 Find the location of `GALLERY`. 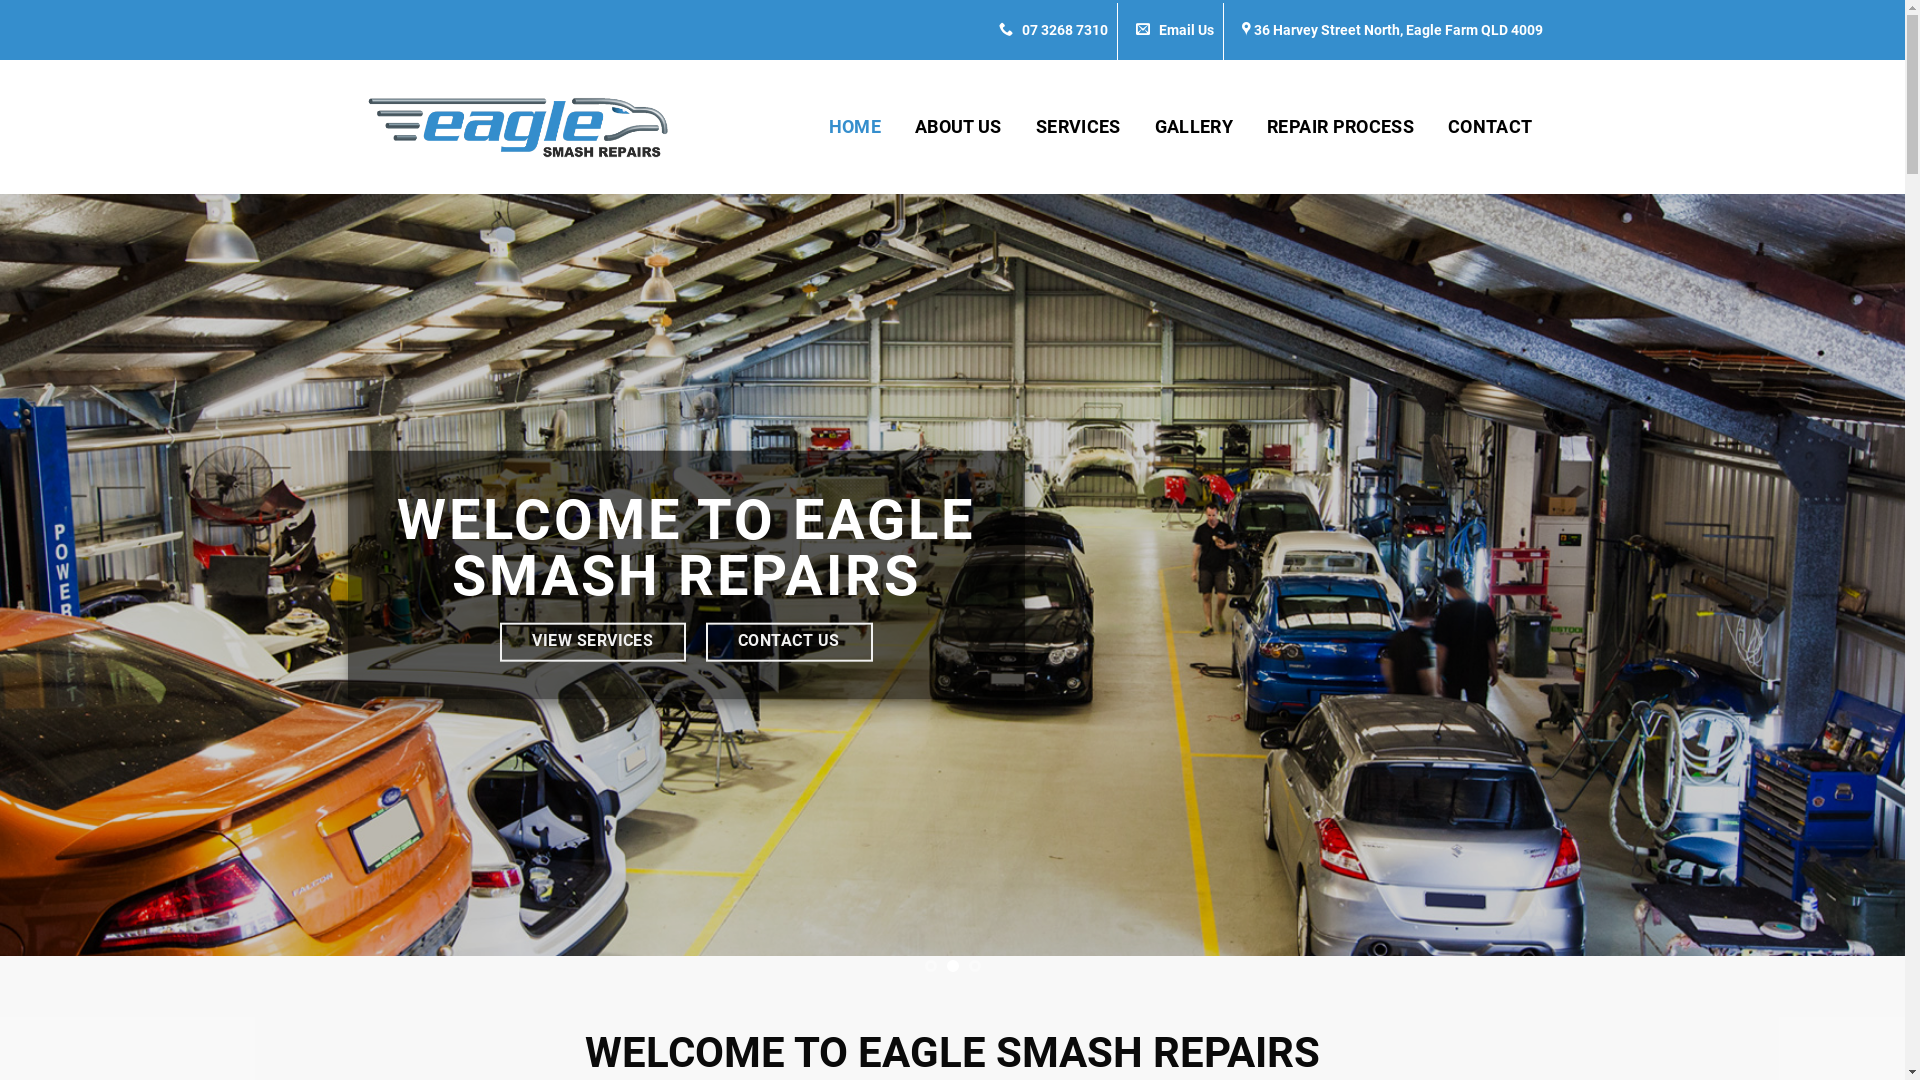

GALLERY is located at coordinates (1194, 127).